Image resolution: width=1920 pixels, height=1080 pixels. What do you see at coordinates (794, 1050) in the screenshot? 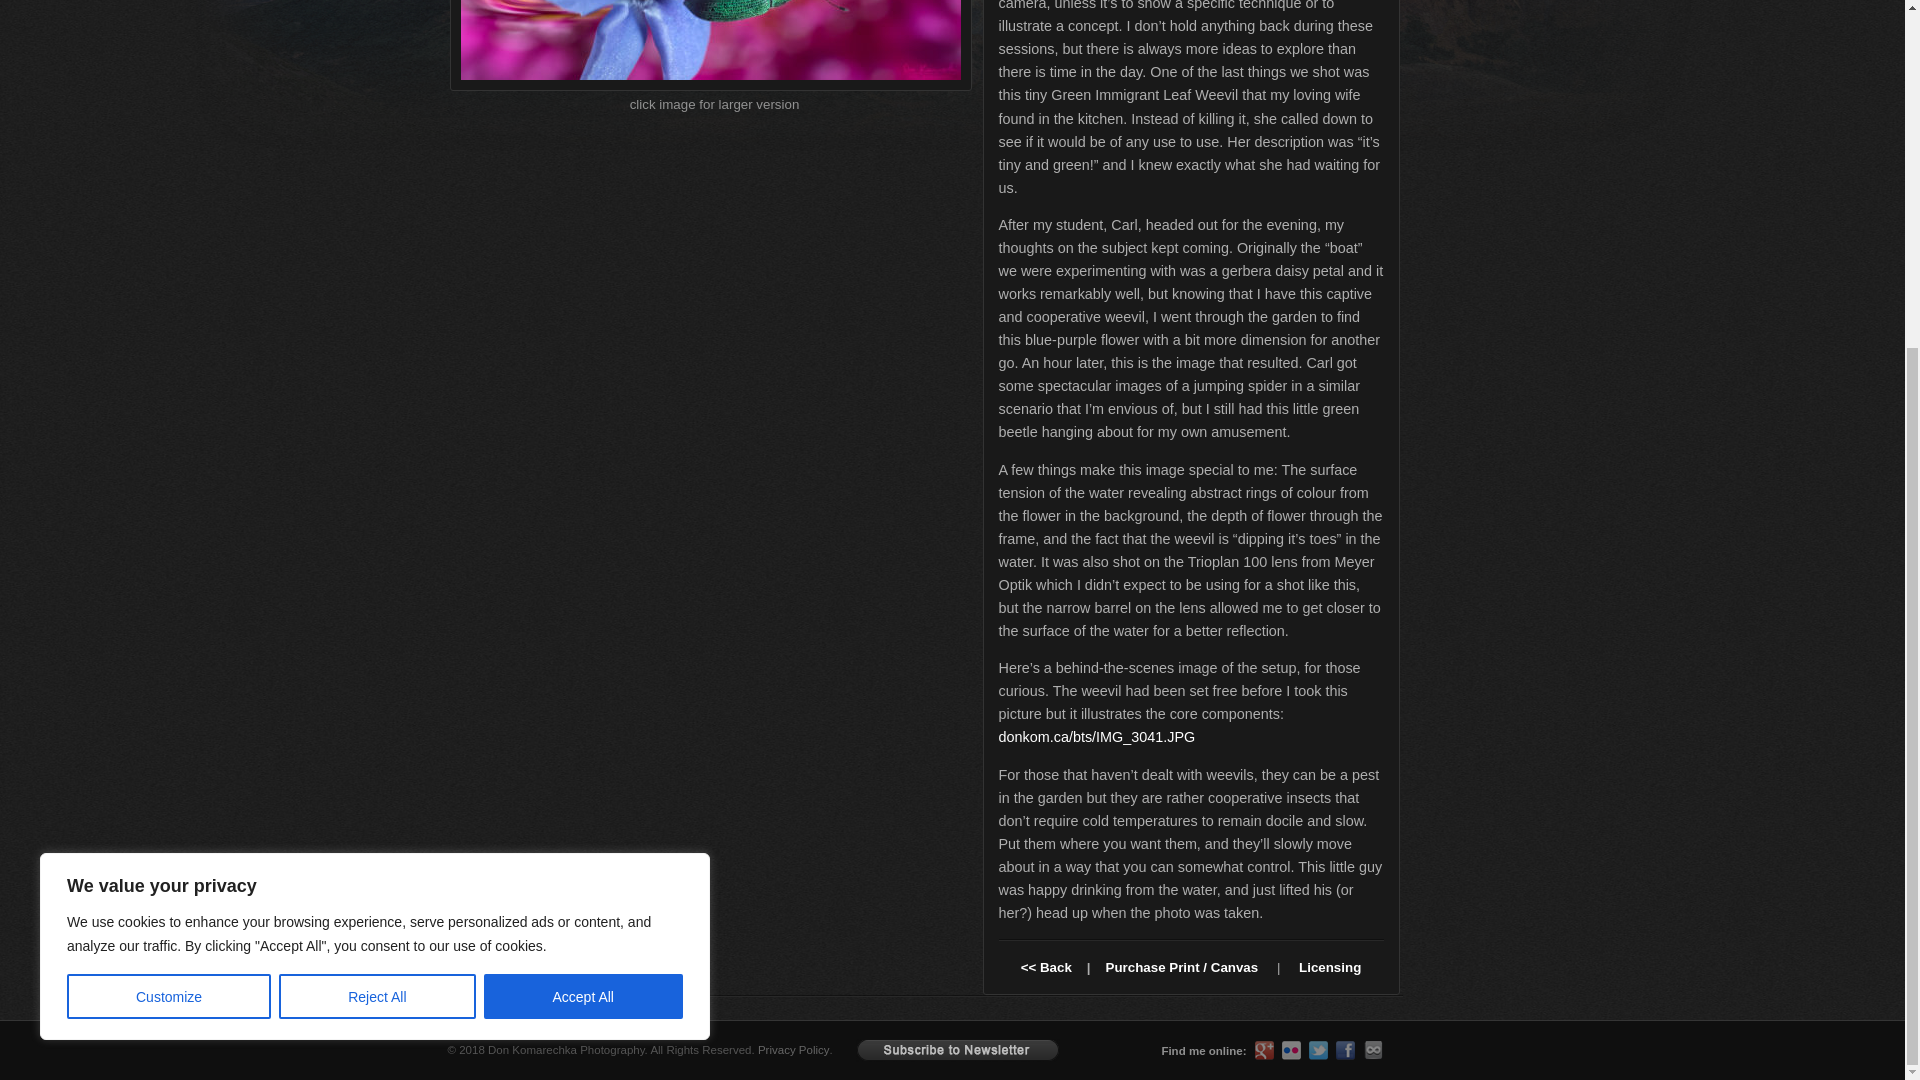
I see `Privacy Policy` at bounding box center [794, 1050].